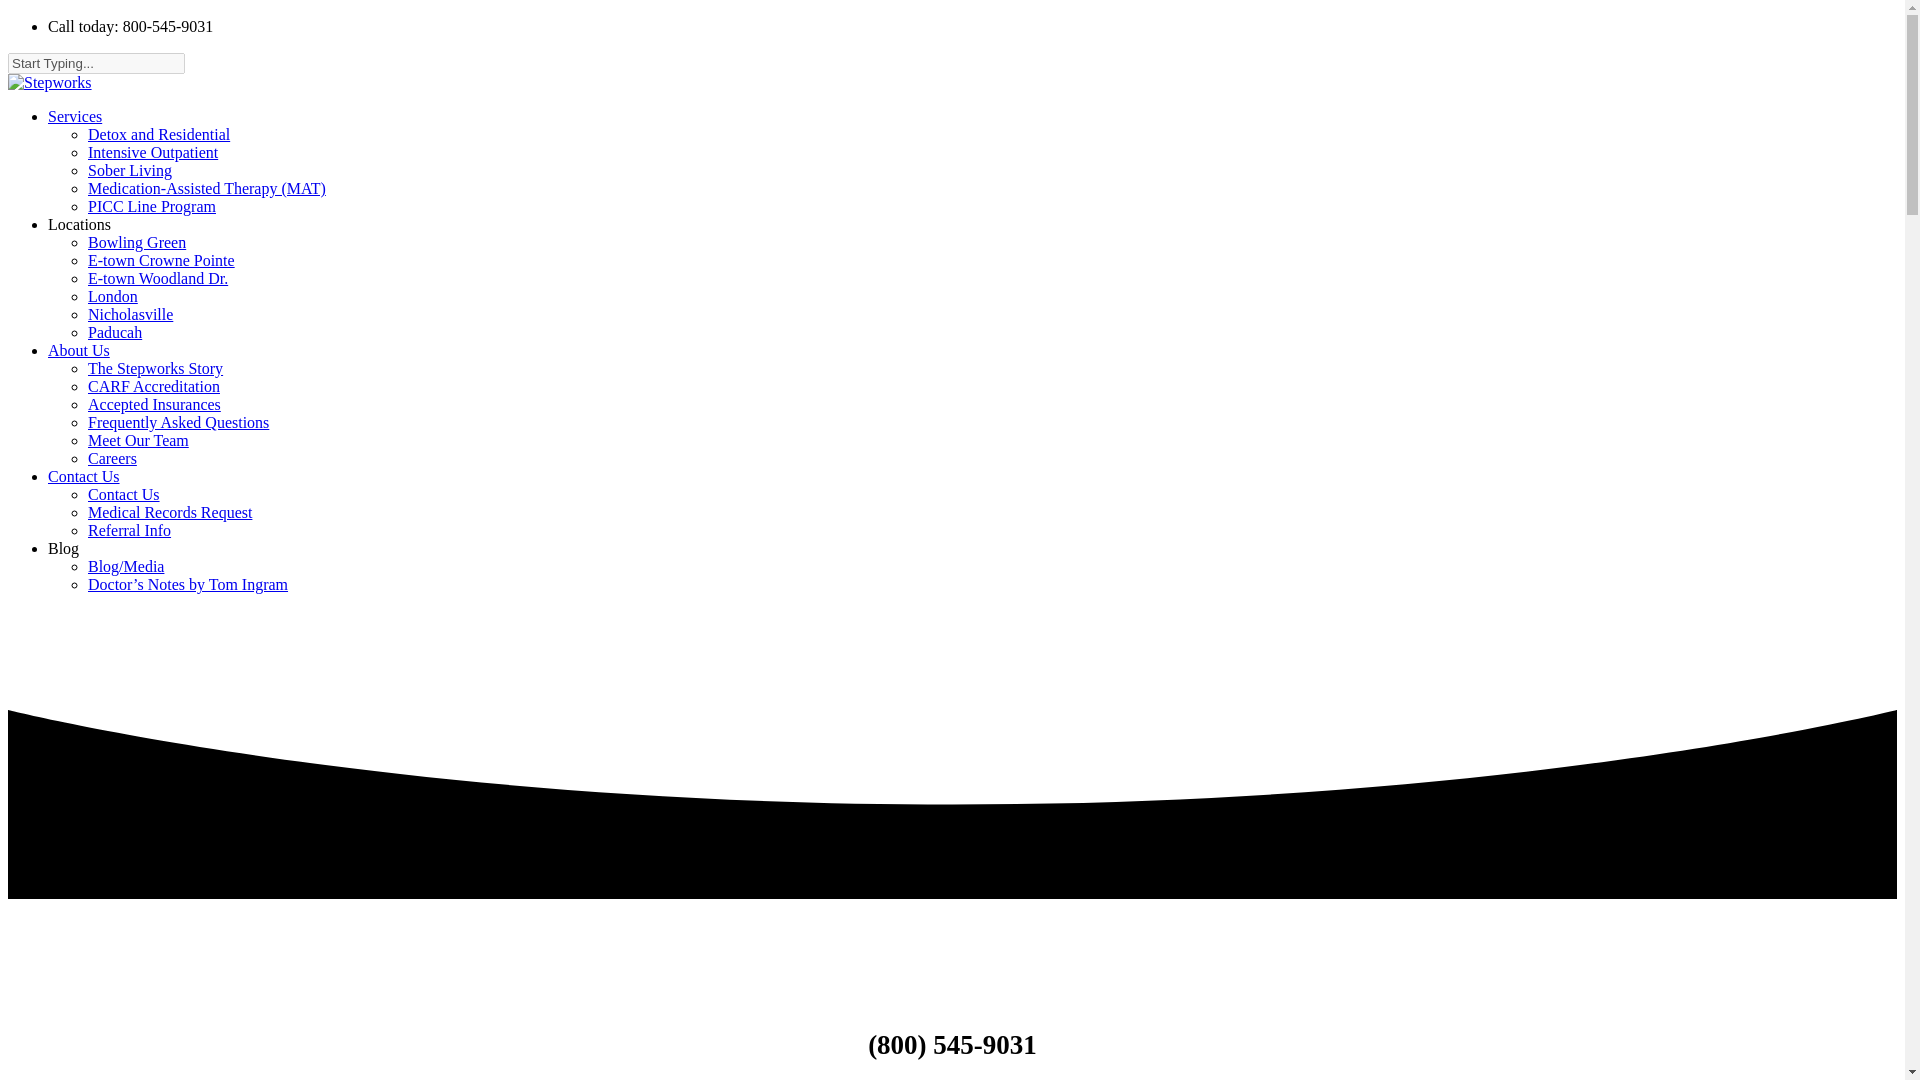 The height and width of the screenshot is (1080, 1920). Describe the element at coordinates (170, 512) in the screenshot. I see `Medical Records Request` at that location.